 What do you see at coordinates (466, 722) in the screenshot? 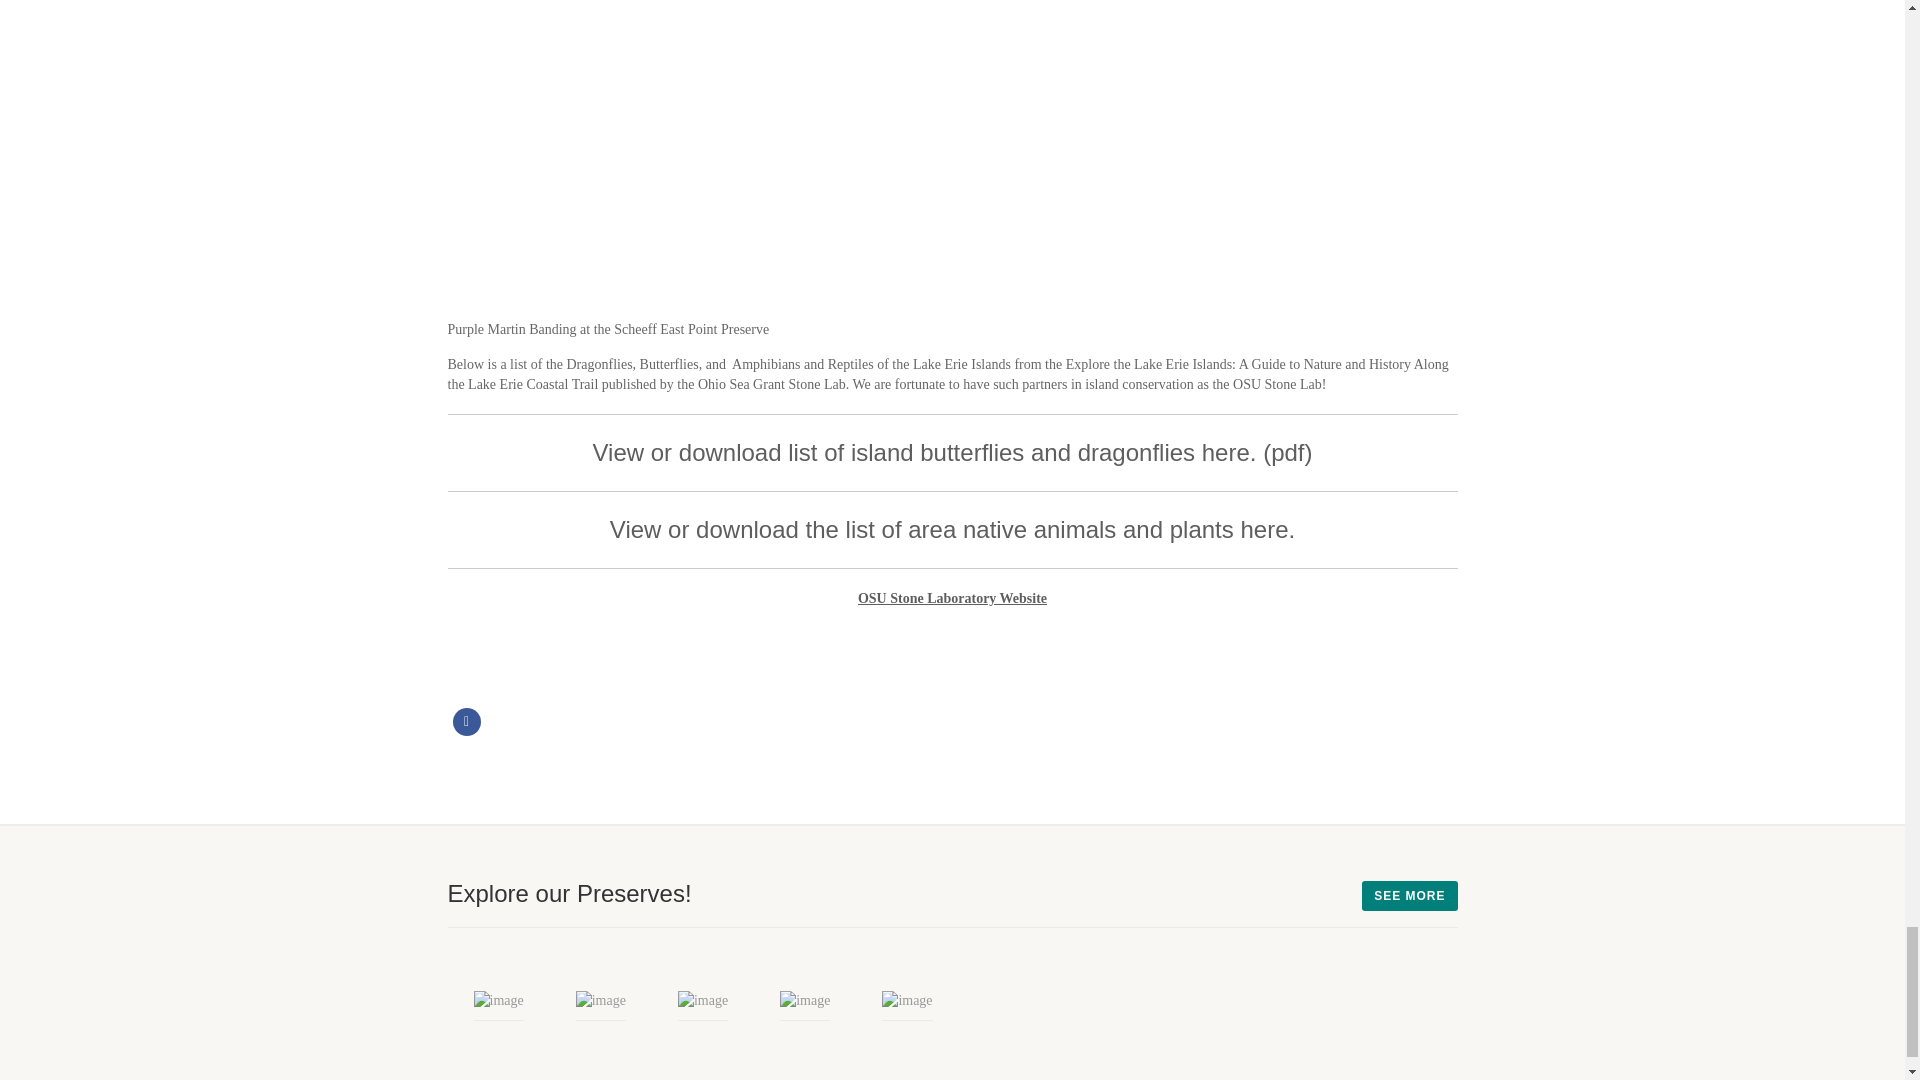
I see `Share on Facebook` at bounding box center [466, 722].